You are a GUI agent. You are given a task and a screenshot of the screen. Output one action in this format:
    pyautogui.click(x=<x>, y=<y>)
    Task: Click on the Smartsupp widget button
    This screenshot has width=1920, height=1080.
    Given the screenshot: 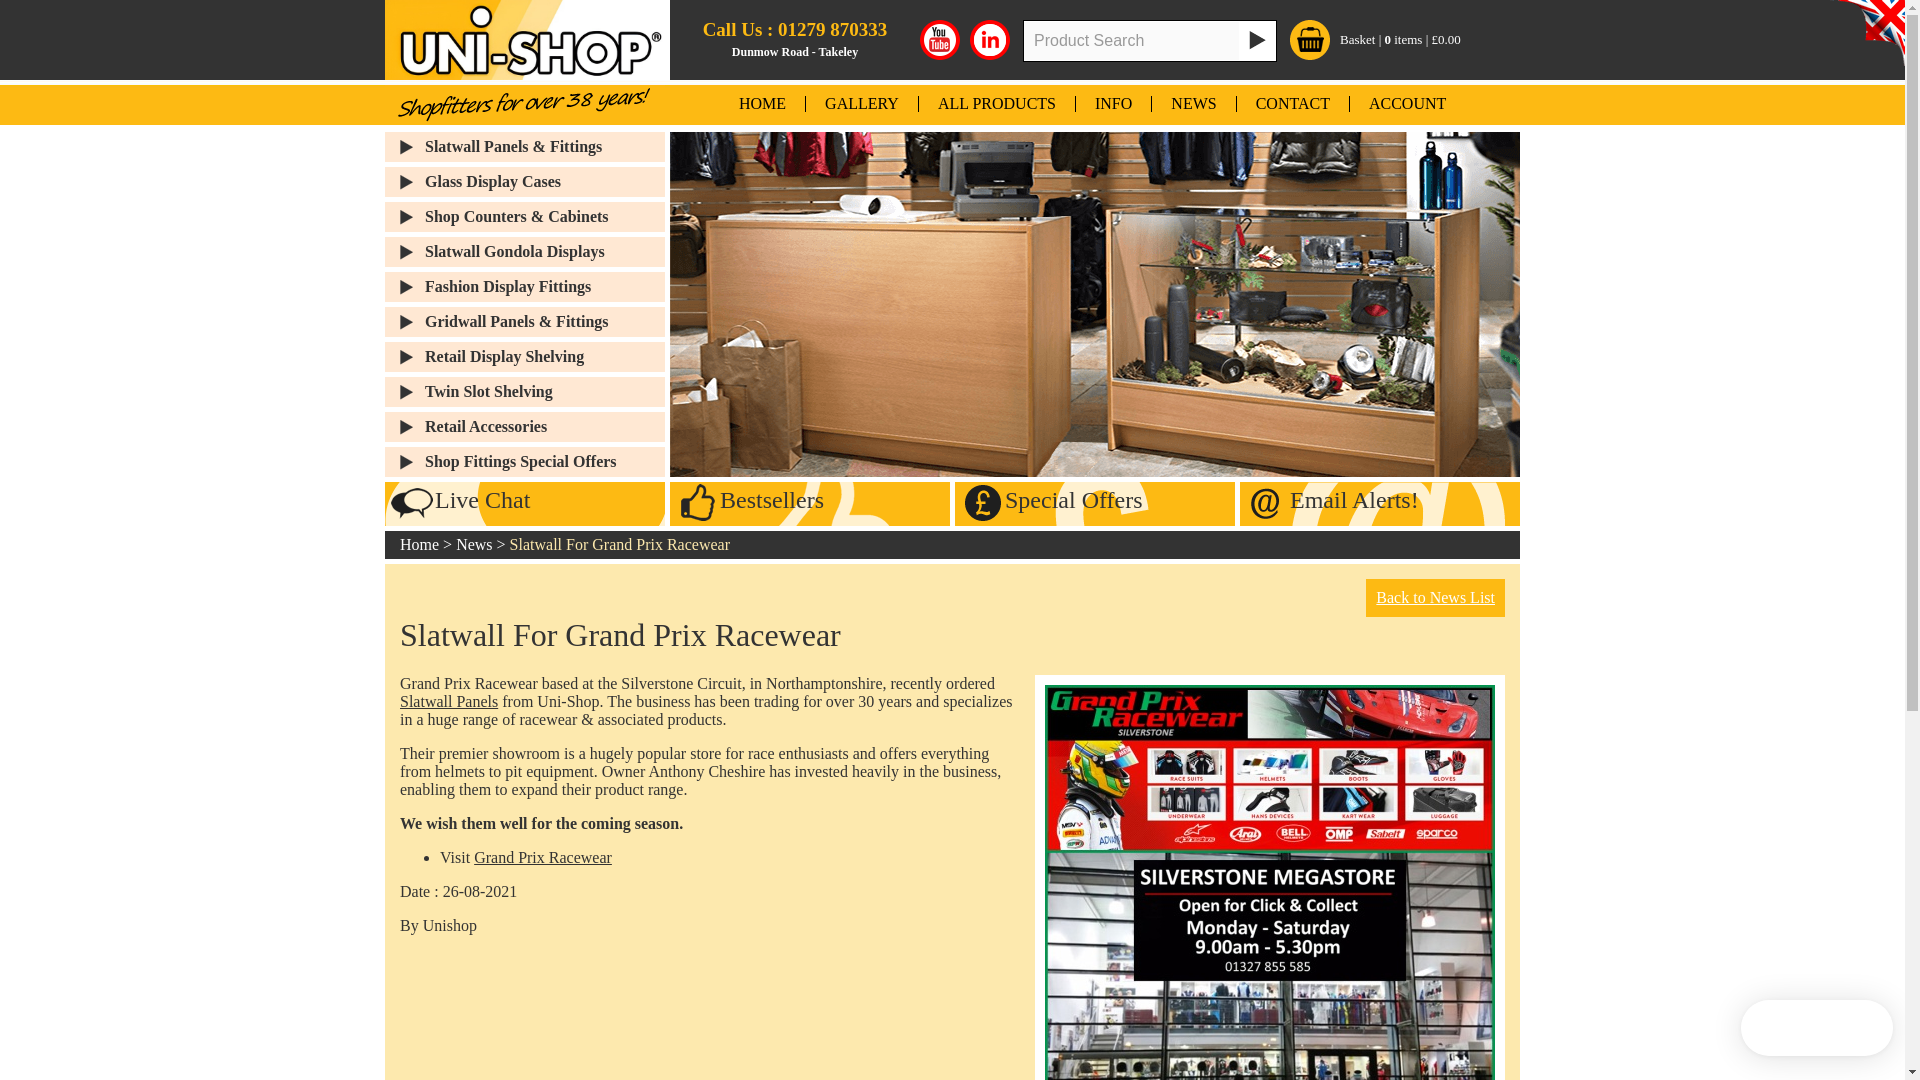 What is the action you would take?
    pyautogui.click(x=1817, y=1028)
    